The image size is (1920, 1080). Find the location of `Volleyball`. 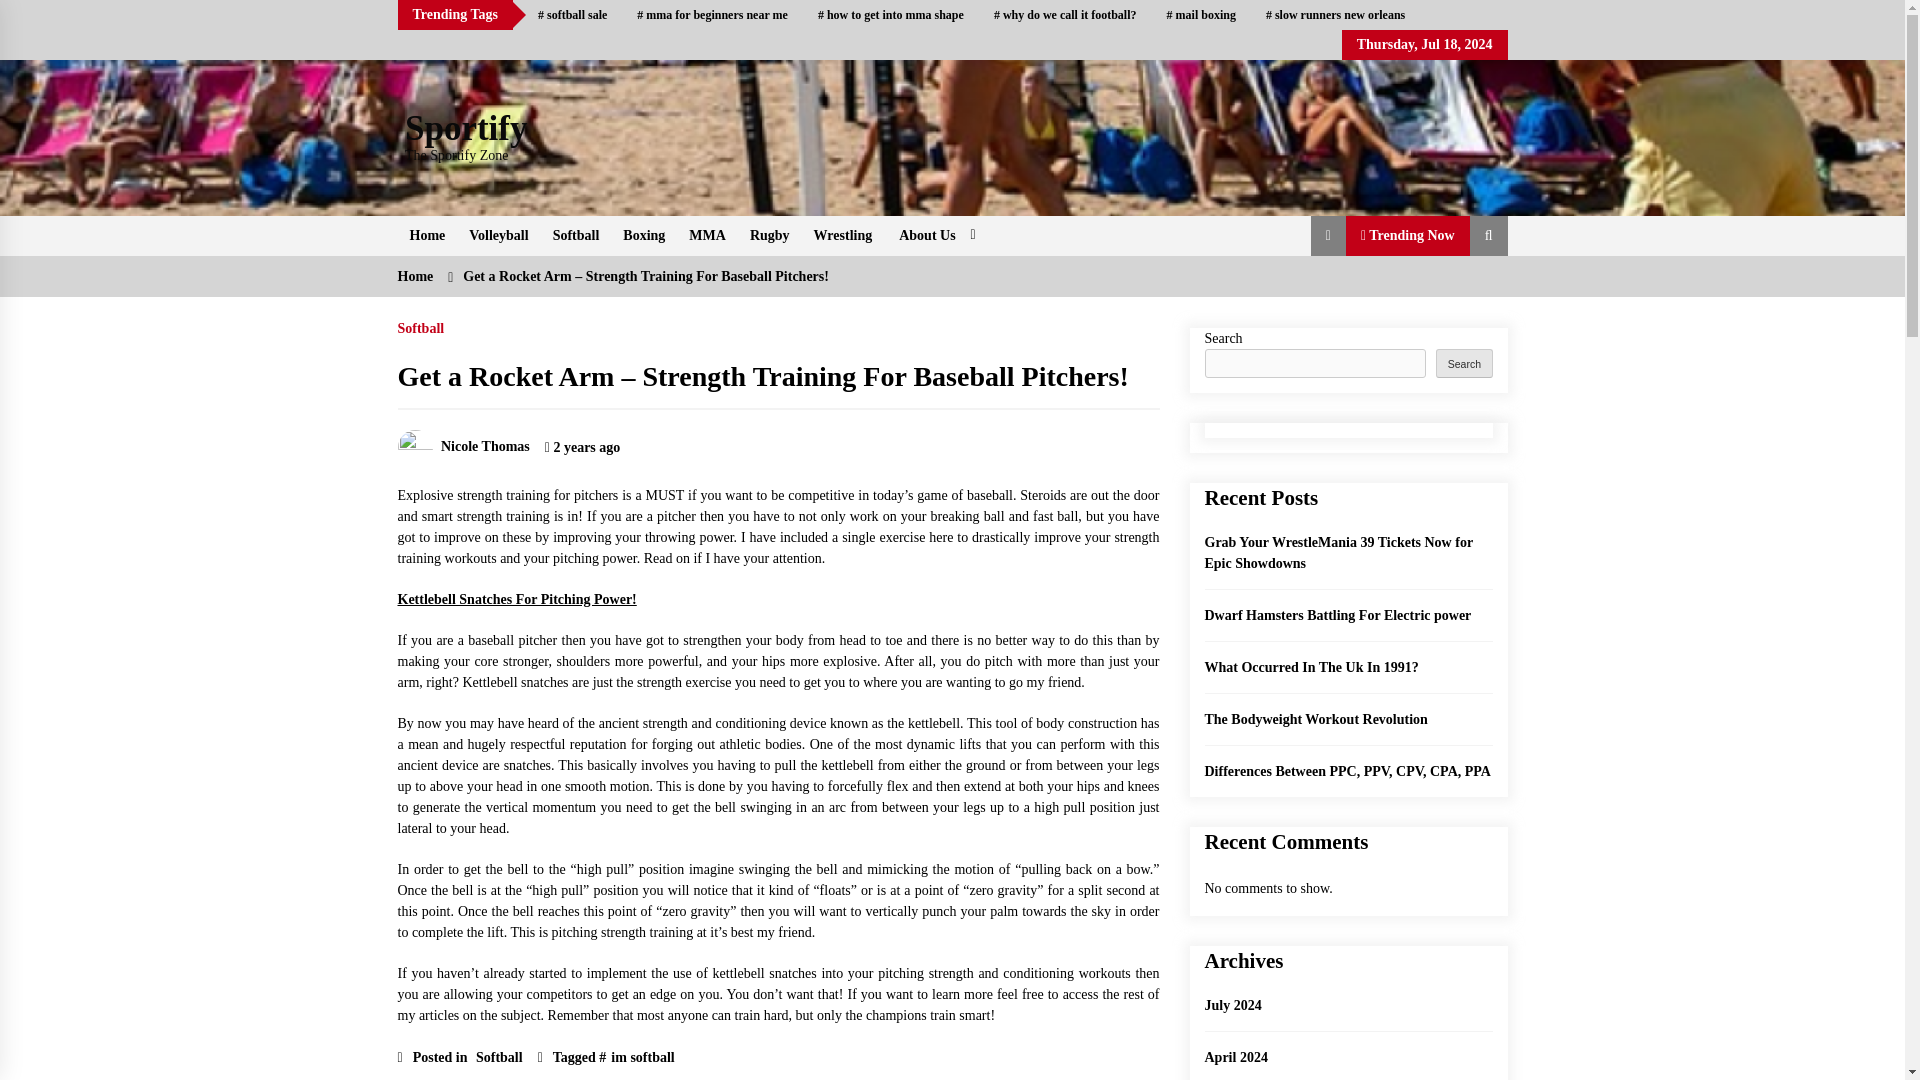

Volleyball is located at coordinates (498, 236).